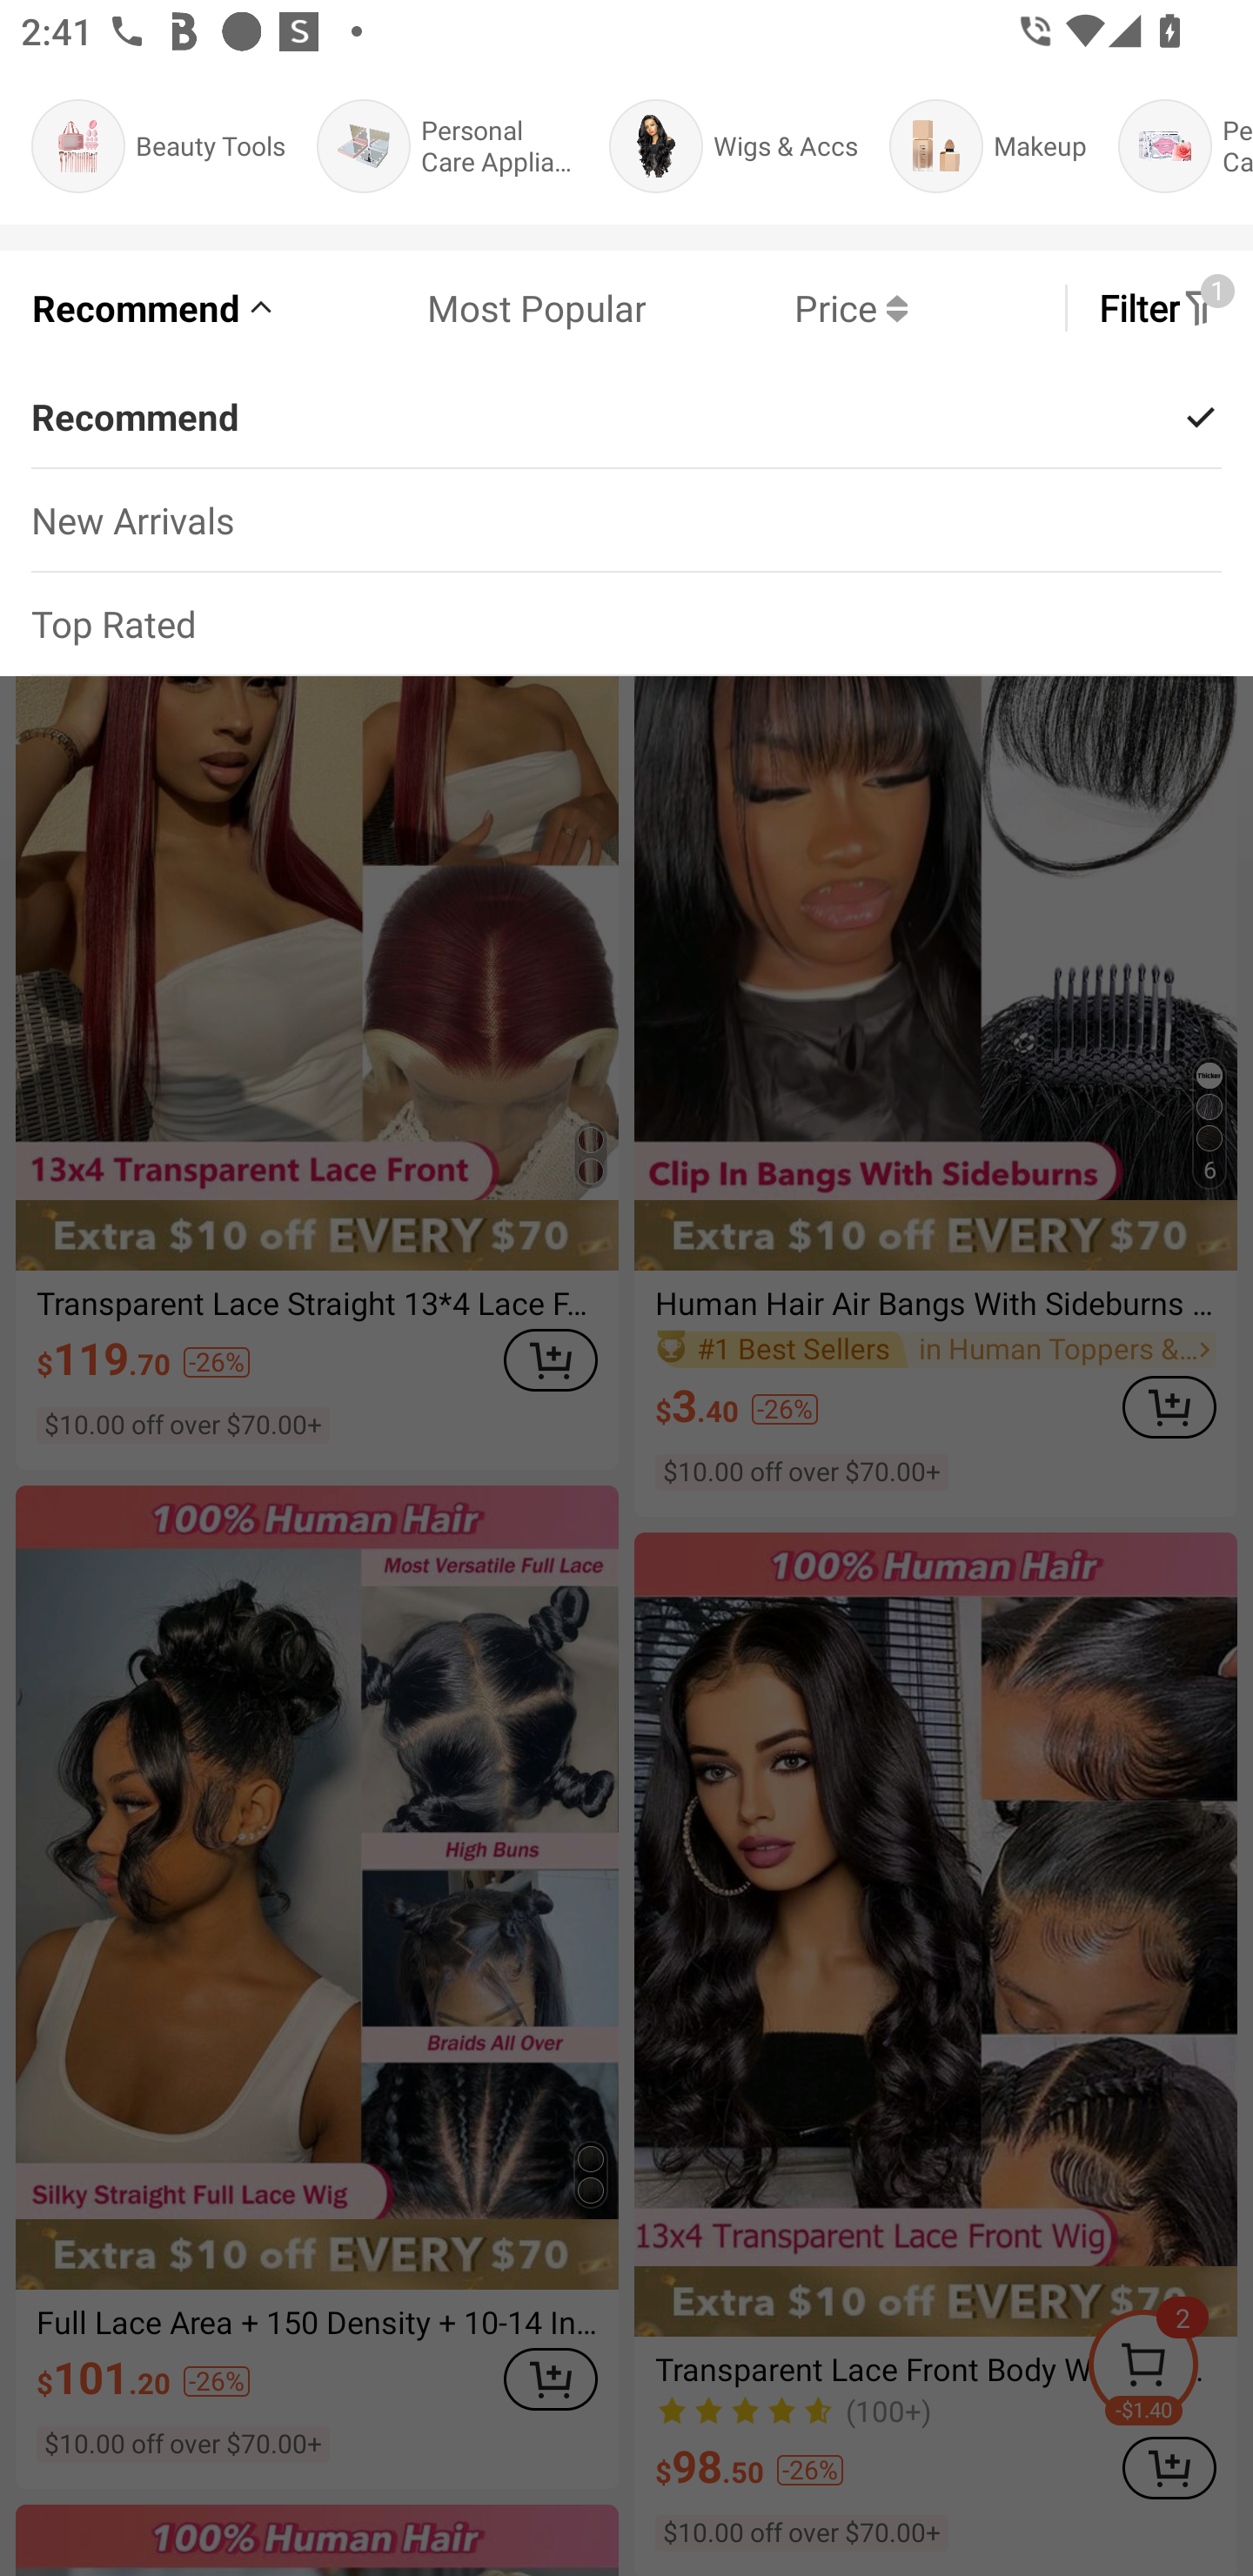 This screenshot has width=1253, height=2576. Describe the element at coordinates (155, 308) in the screenshot. I see `Recommend` at that location.